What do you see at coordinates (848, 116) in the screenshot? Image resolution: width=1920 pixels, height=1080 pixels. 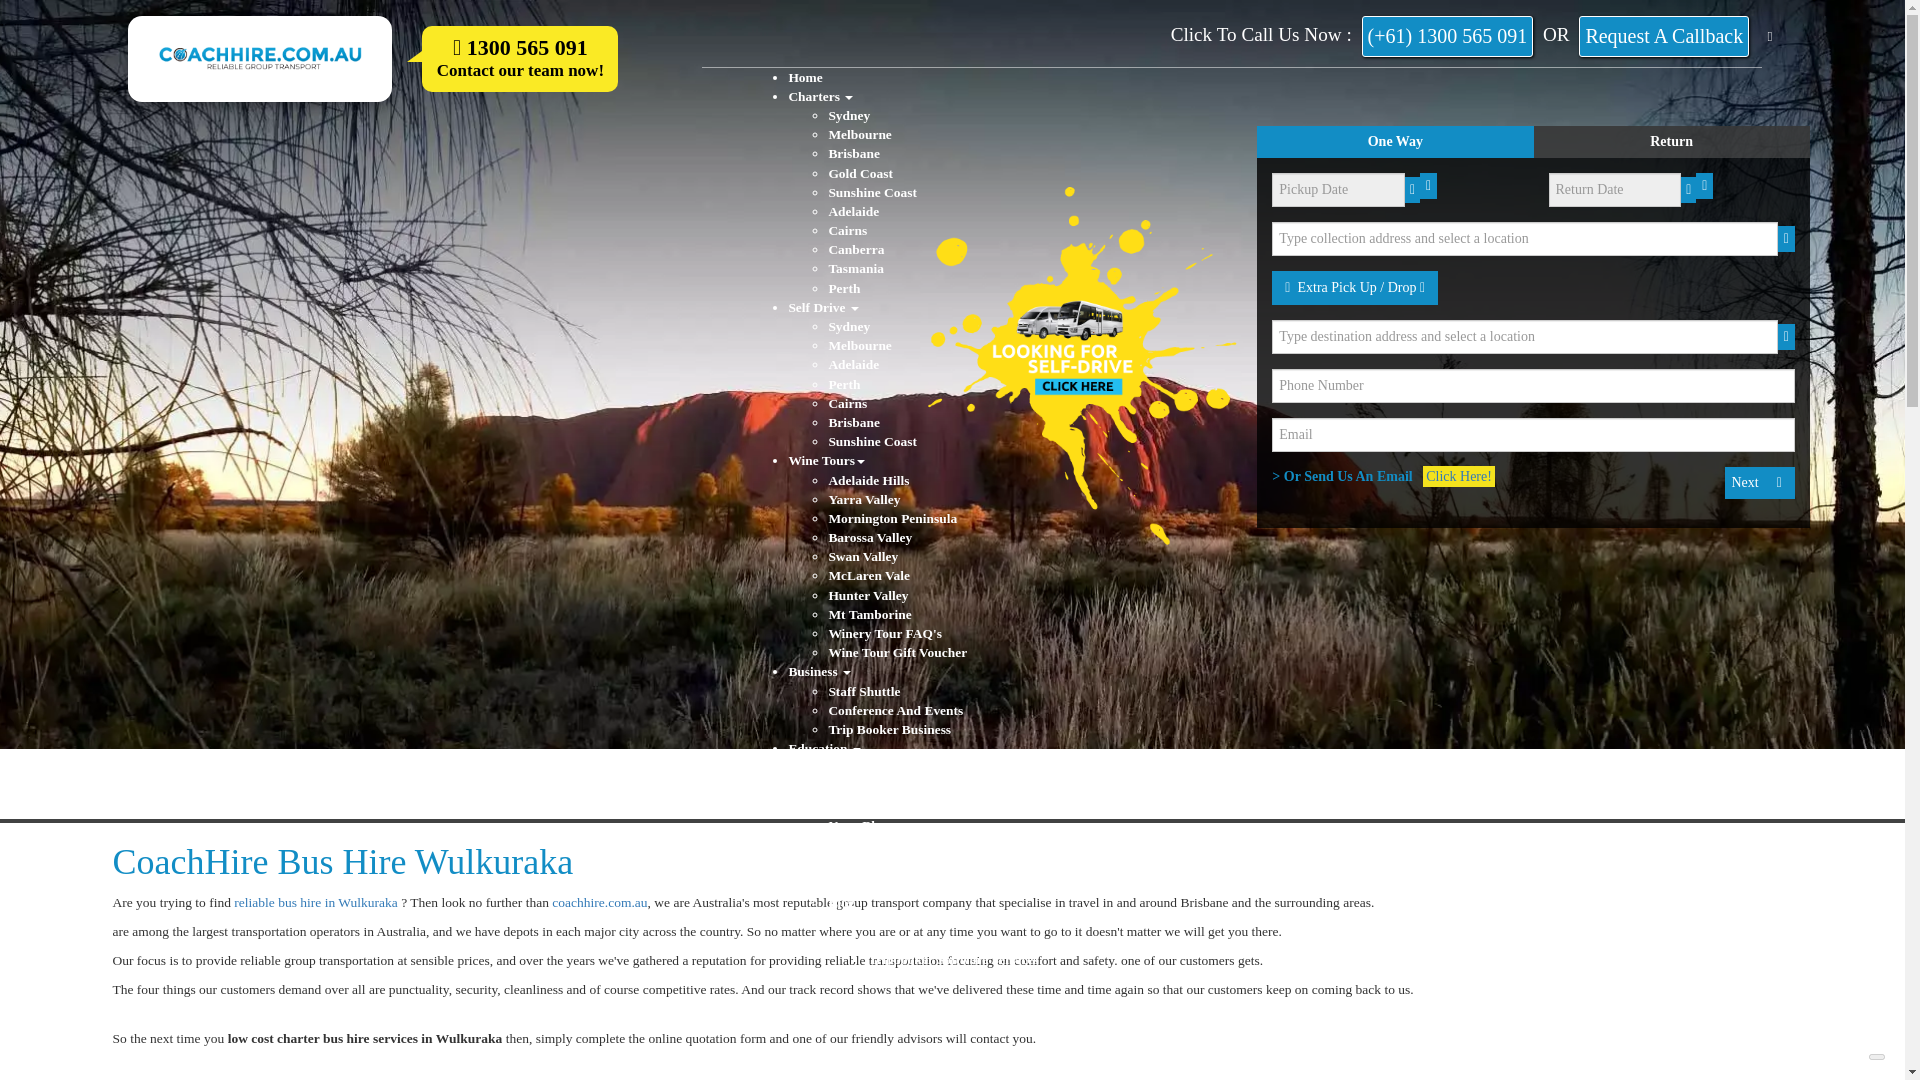 I see `Sydney` at bounding box center [848, 116].